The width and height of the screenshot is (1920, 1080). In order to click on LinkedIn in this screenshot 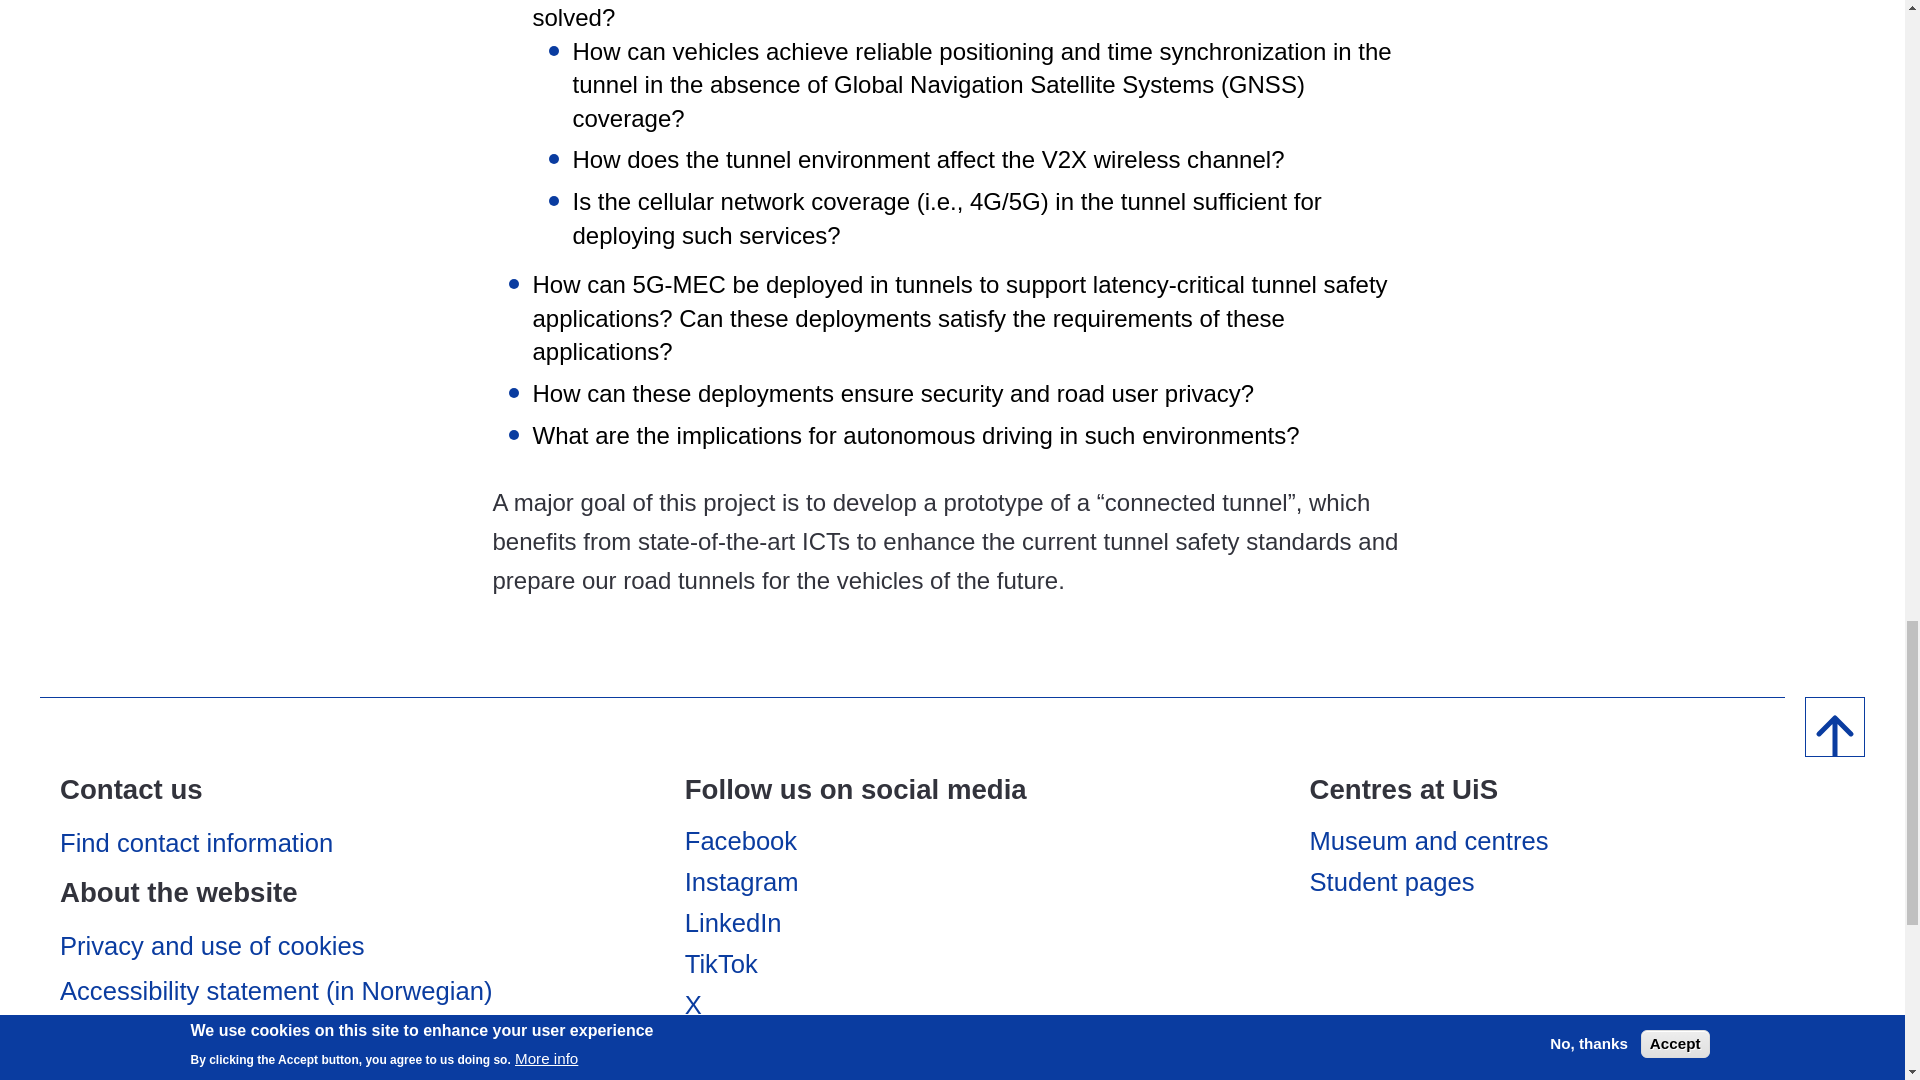, I will do `click(733, 923)`.